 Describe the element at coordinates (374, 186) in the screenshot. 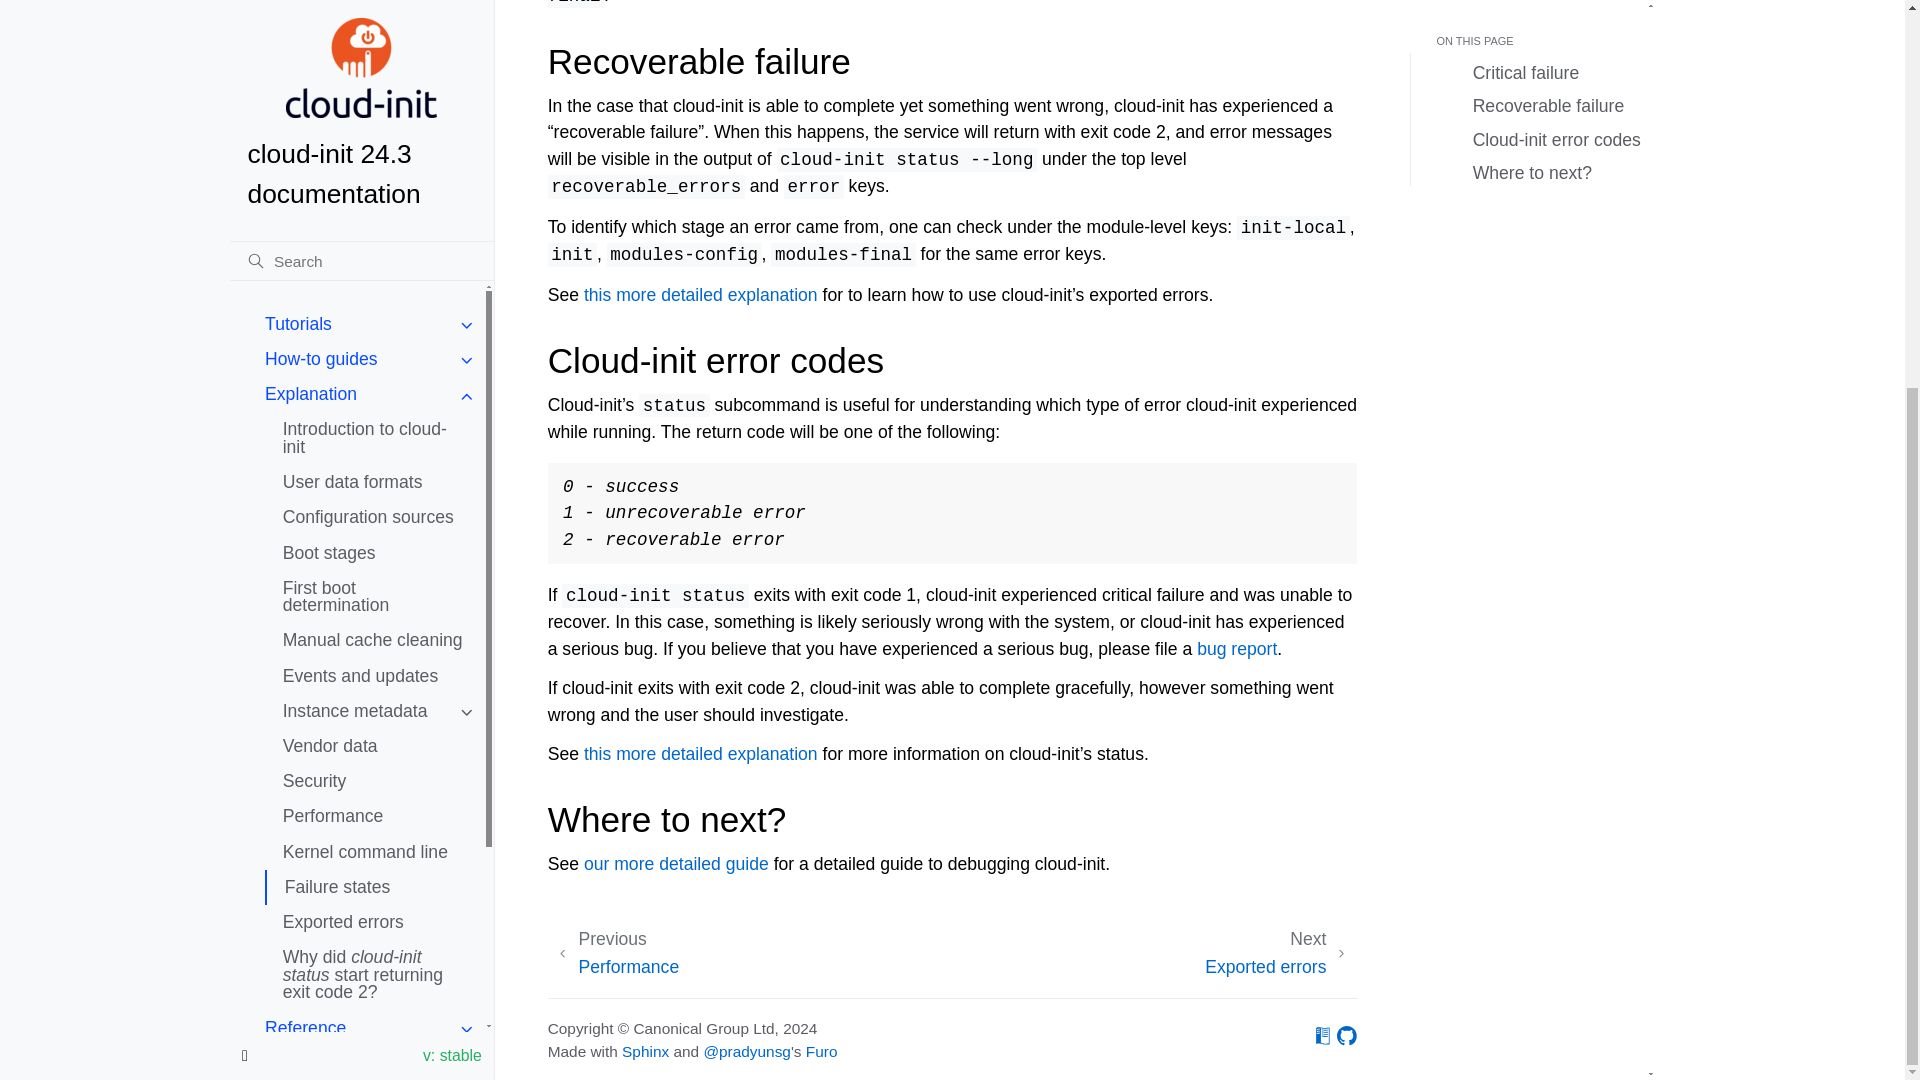

I see `Security` at that location.